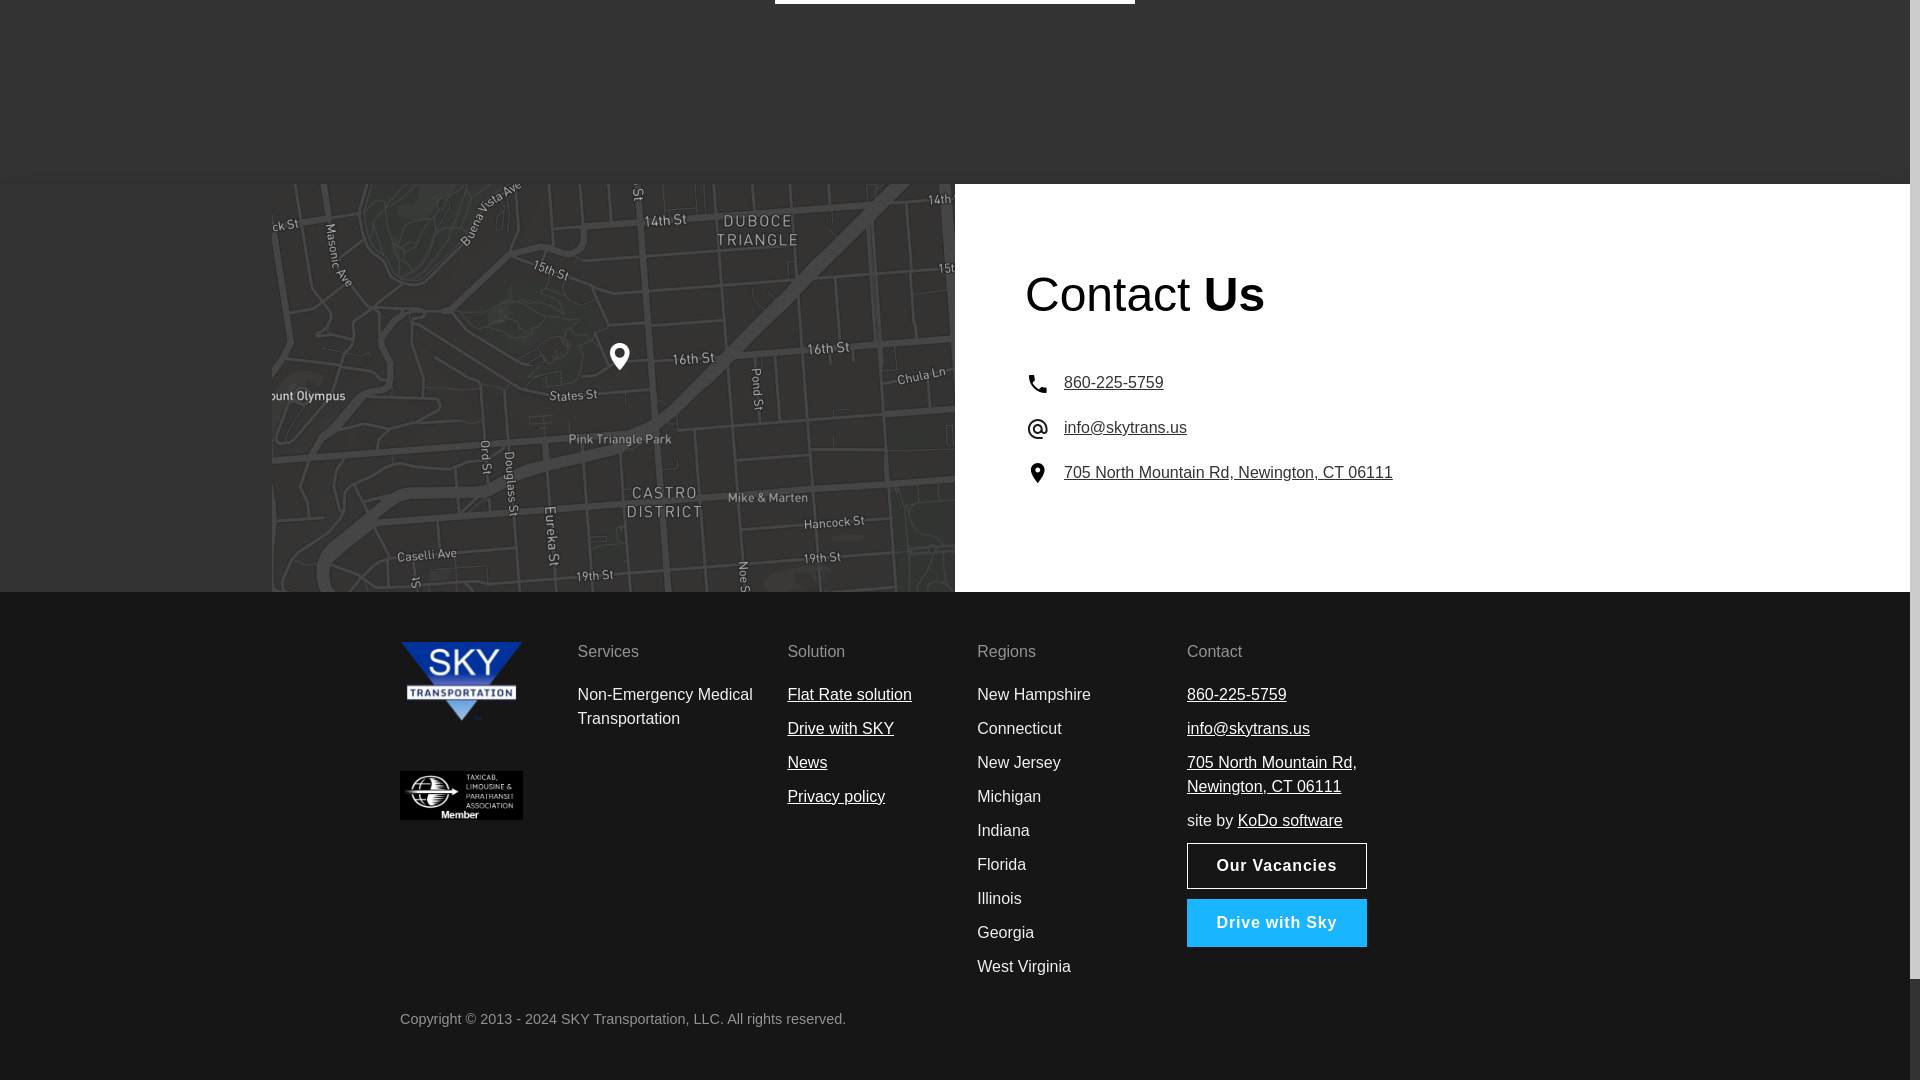 The height and width of the screenshot is (1080, 1920). Describe the element at coordinates (1113, 382) in the screenshot. I see `860-225-5759` at that location.